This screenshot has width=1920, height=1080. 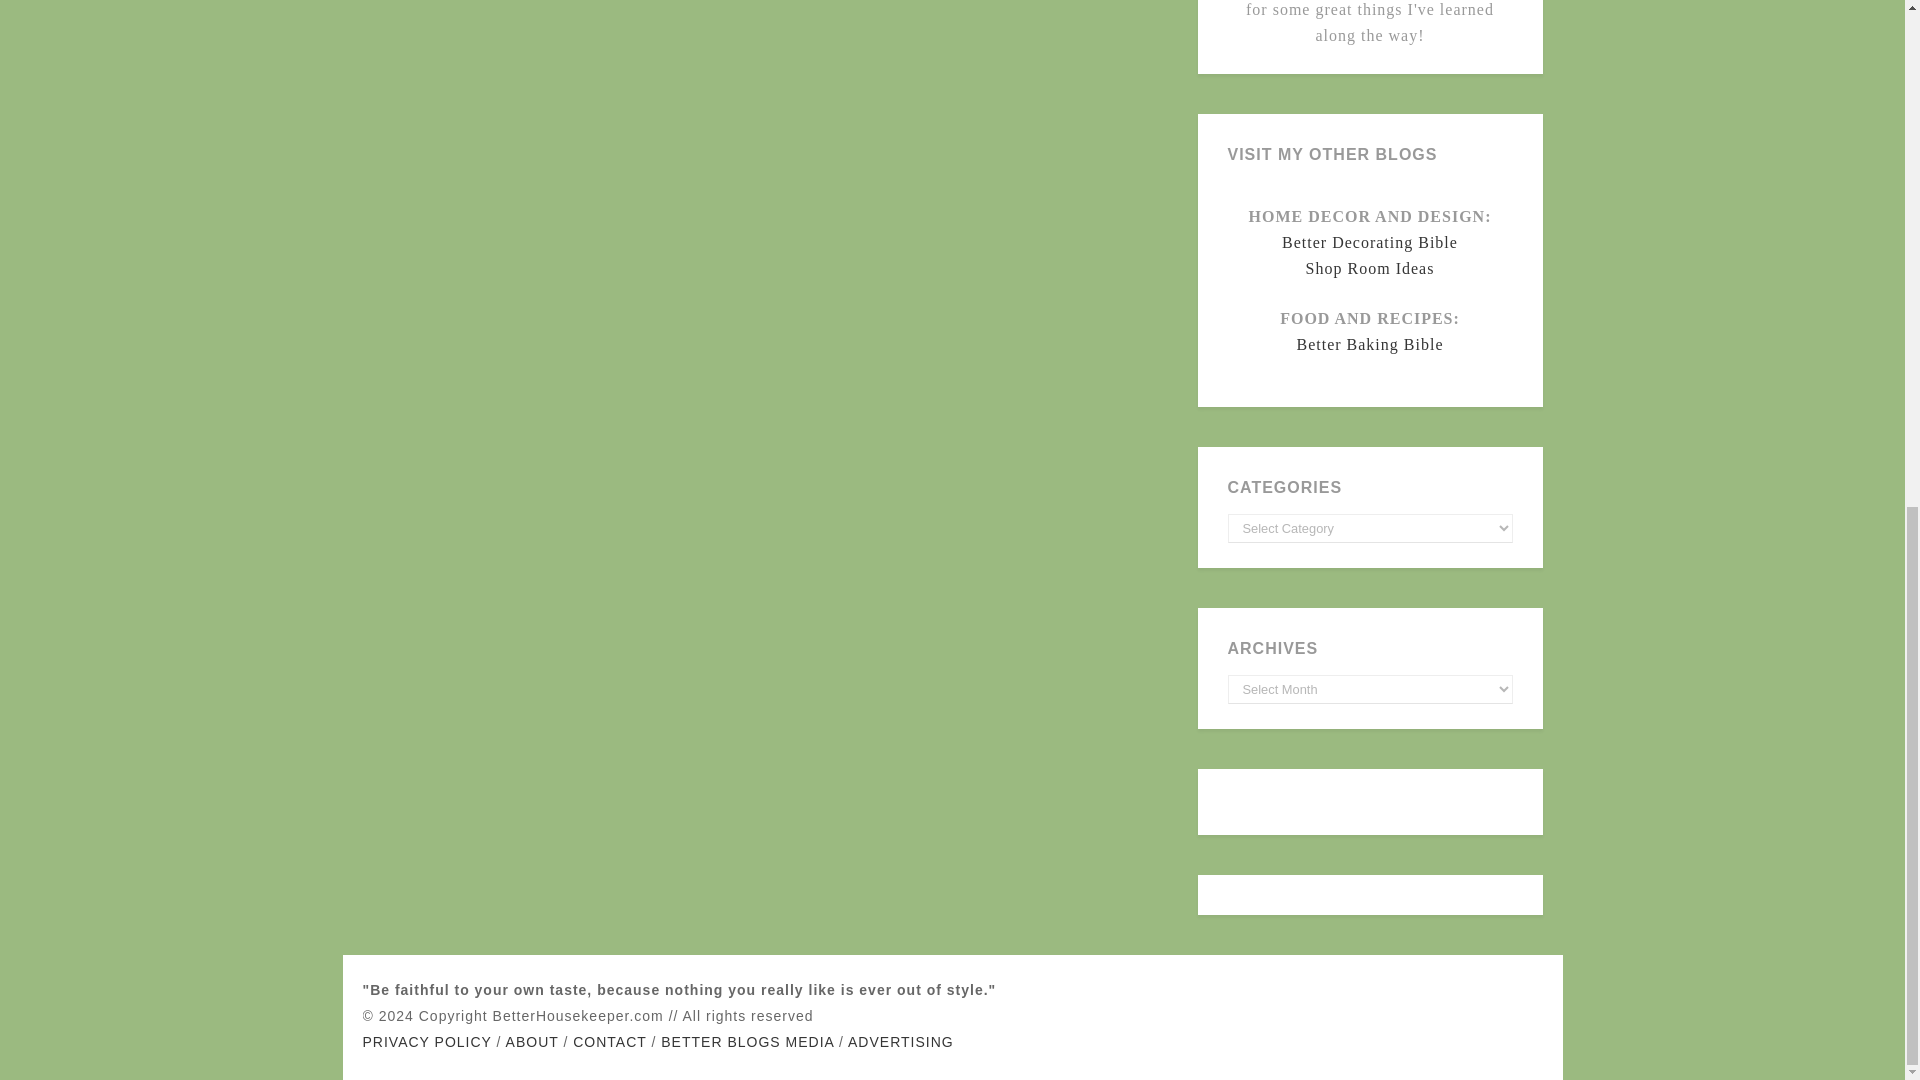 What do you see at coordinates (426, 1041) in the screenshot?
I see `PRIVACY POLICY` at bounding box center [426, 1041].